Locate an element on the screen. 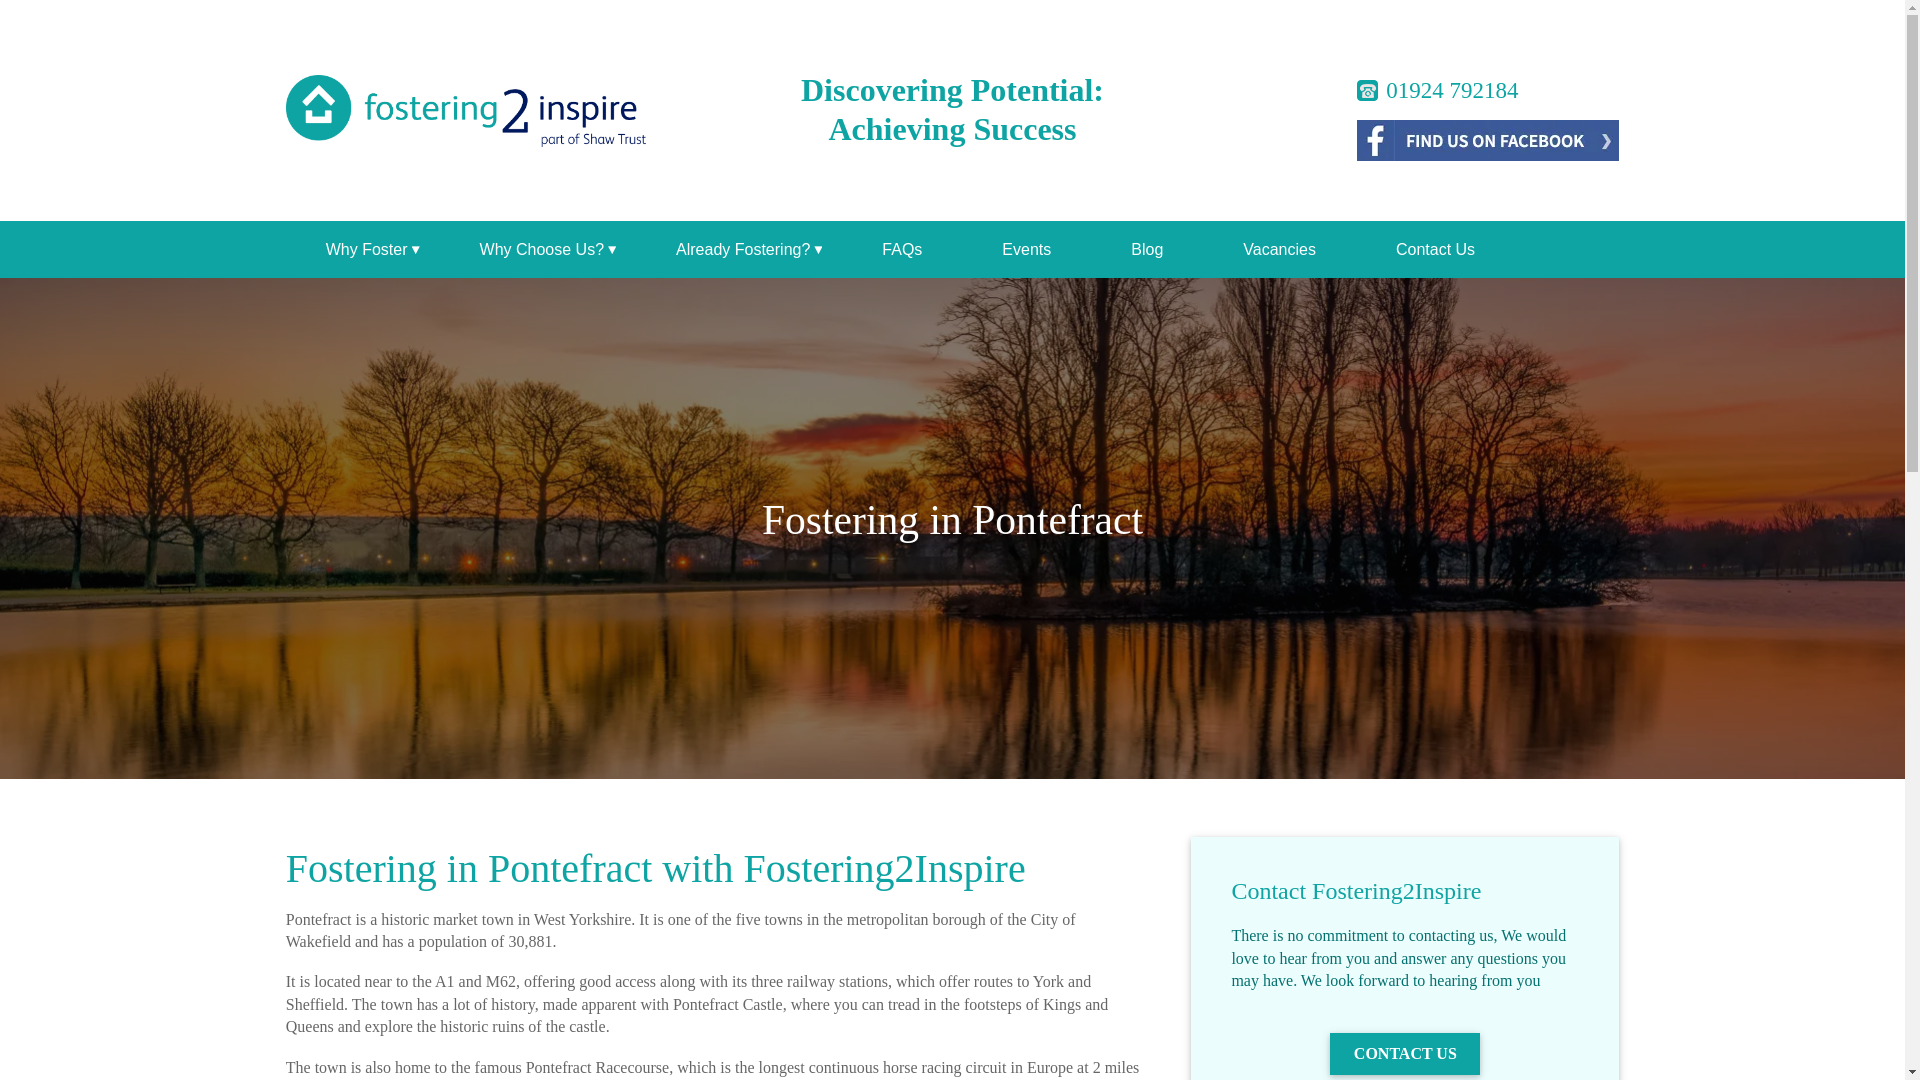  Already Fostering? is located at coordinates (738, 249).